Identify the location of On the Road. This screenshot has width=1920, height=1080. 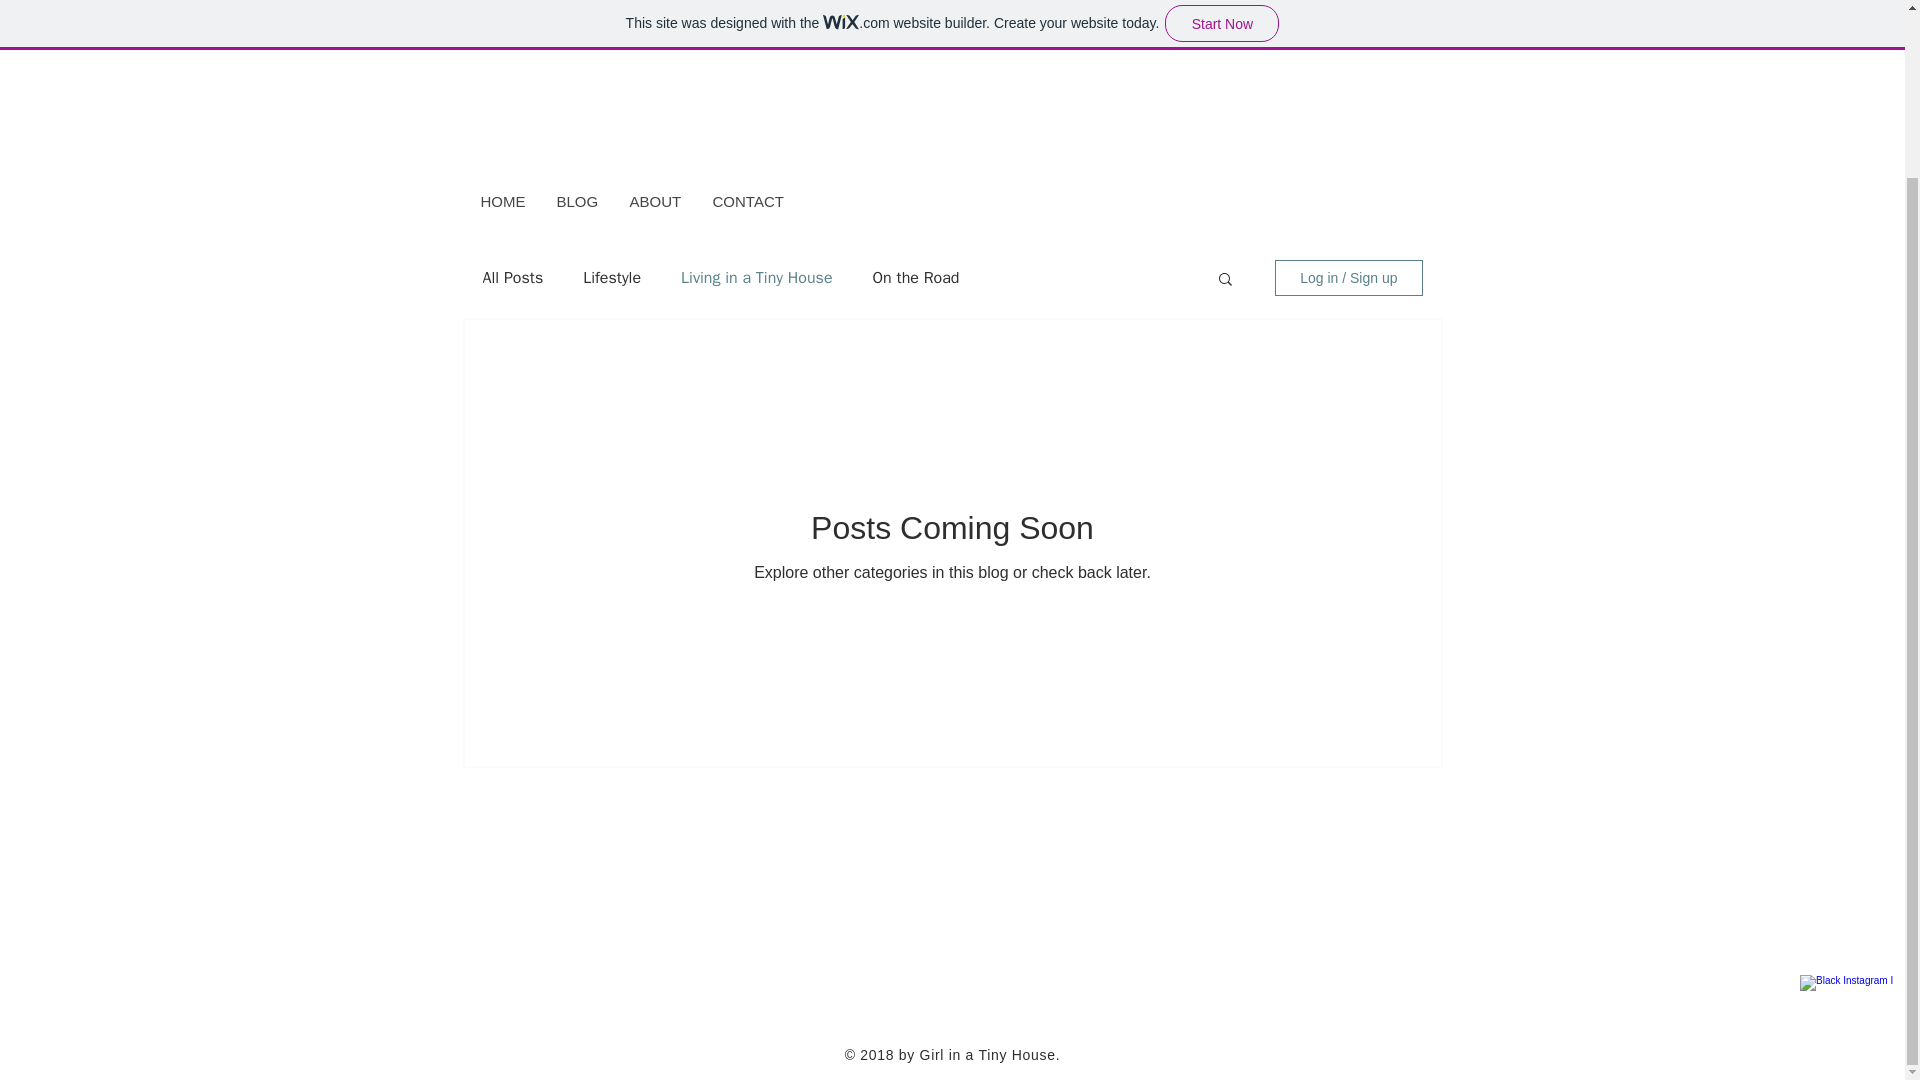
(916, 277).